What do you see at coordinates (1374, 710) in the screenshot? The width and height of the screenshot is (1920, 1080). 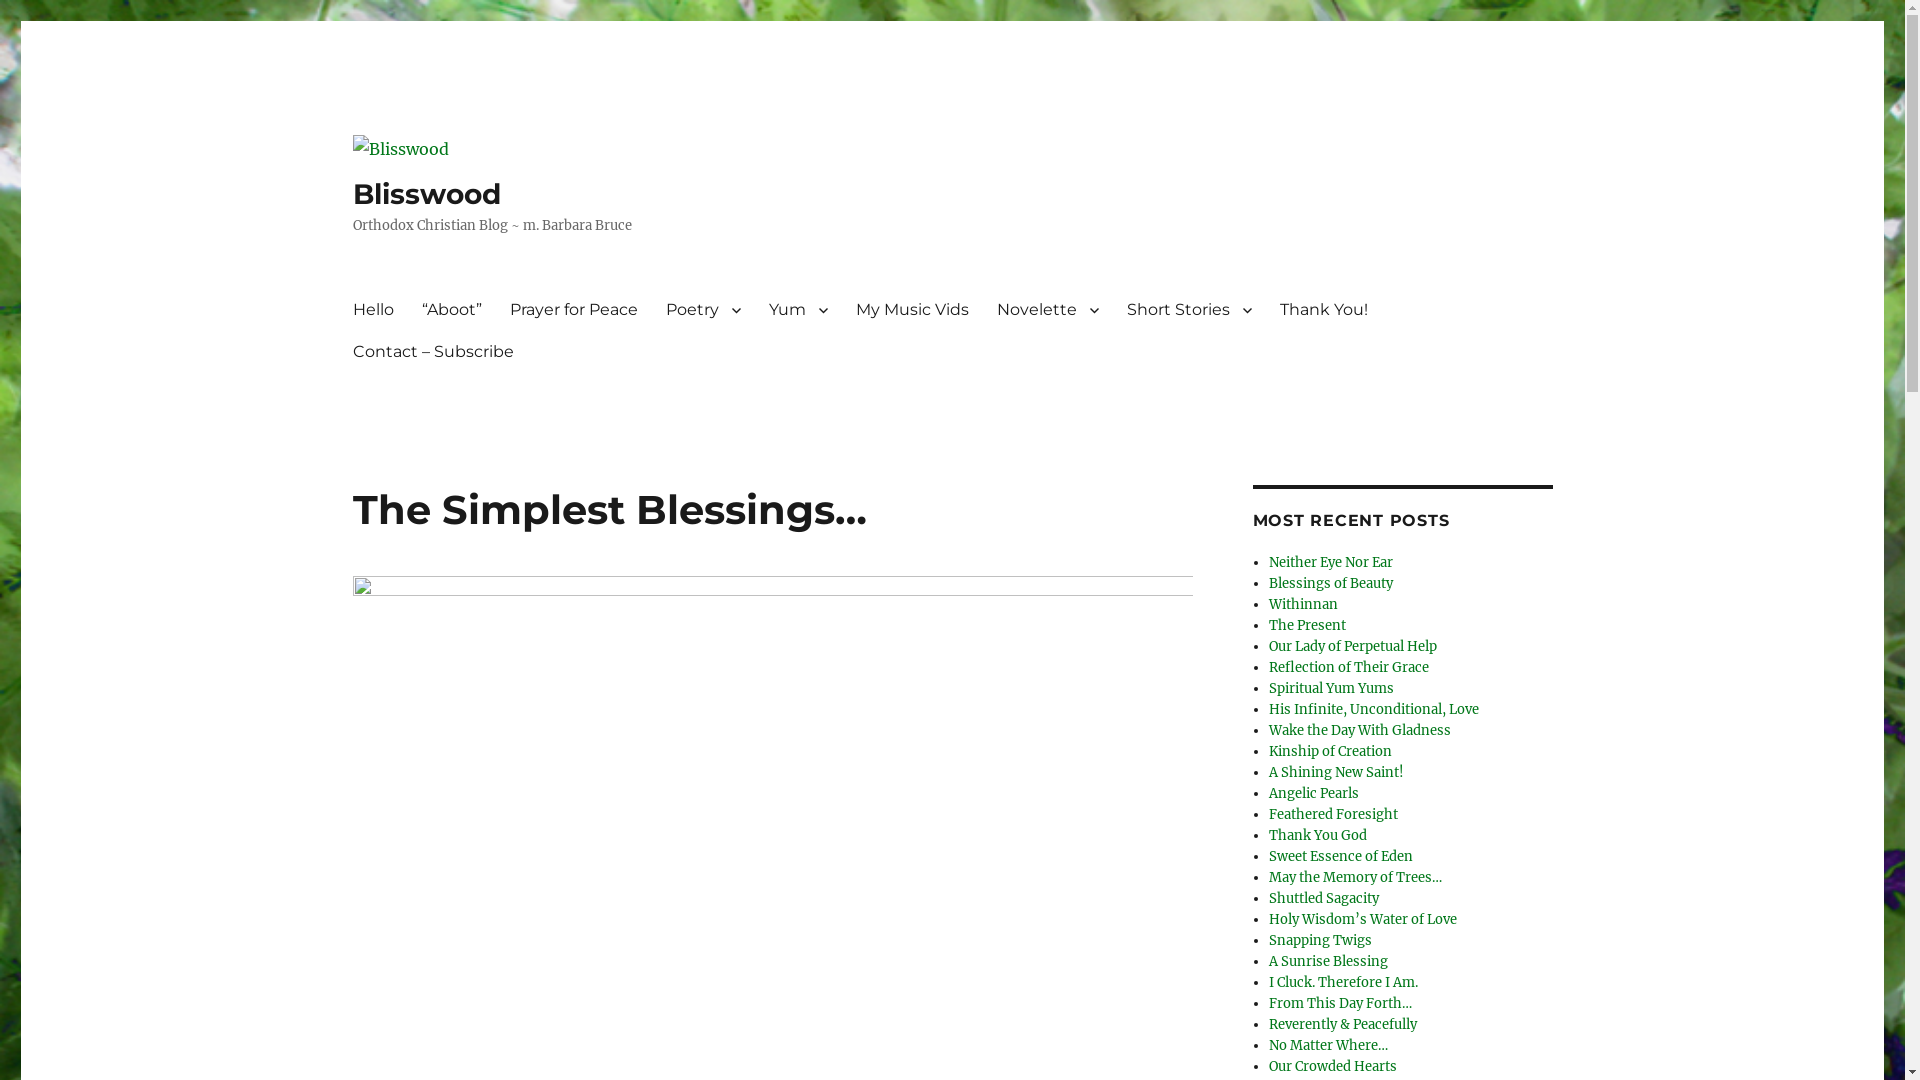 I see `His Infinite, Unconditional, Love` at bounding box center [1374, 710].